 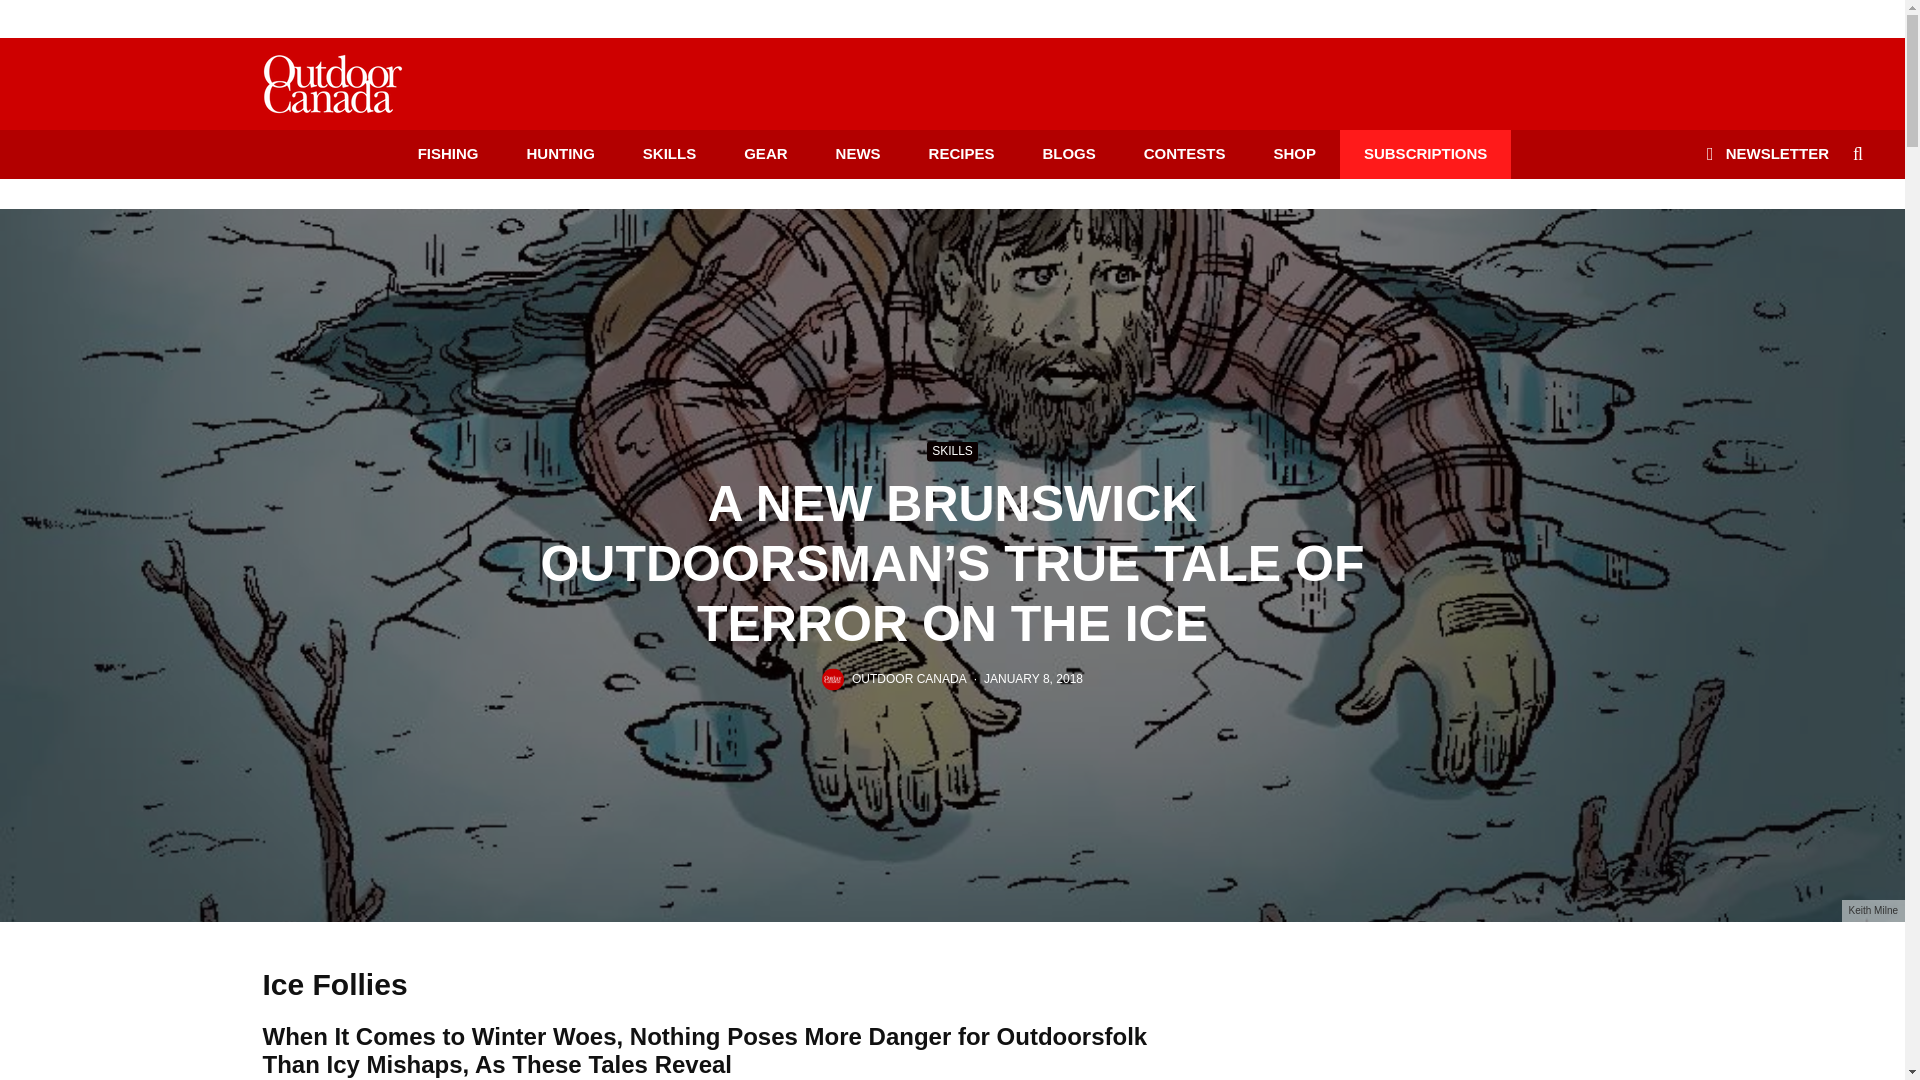 I want to click on FISHING, so click(x=448, y=154).